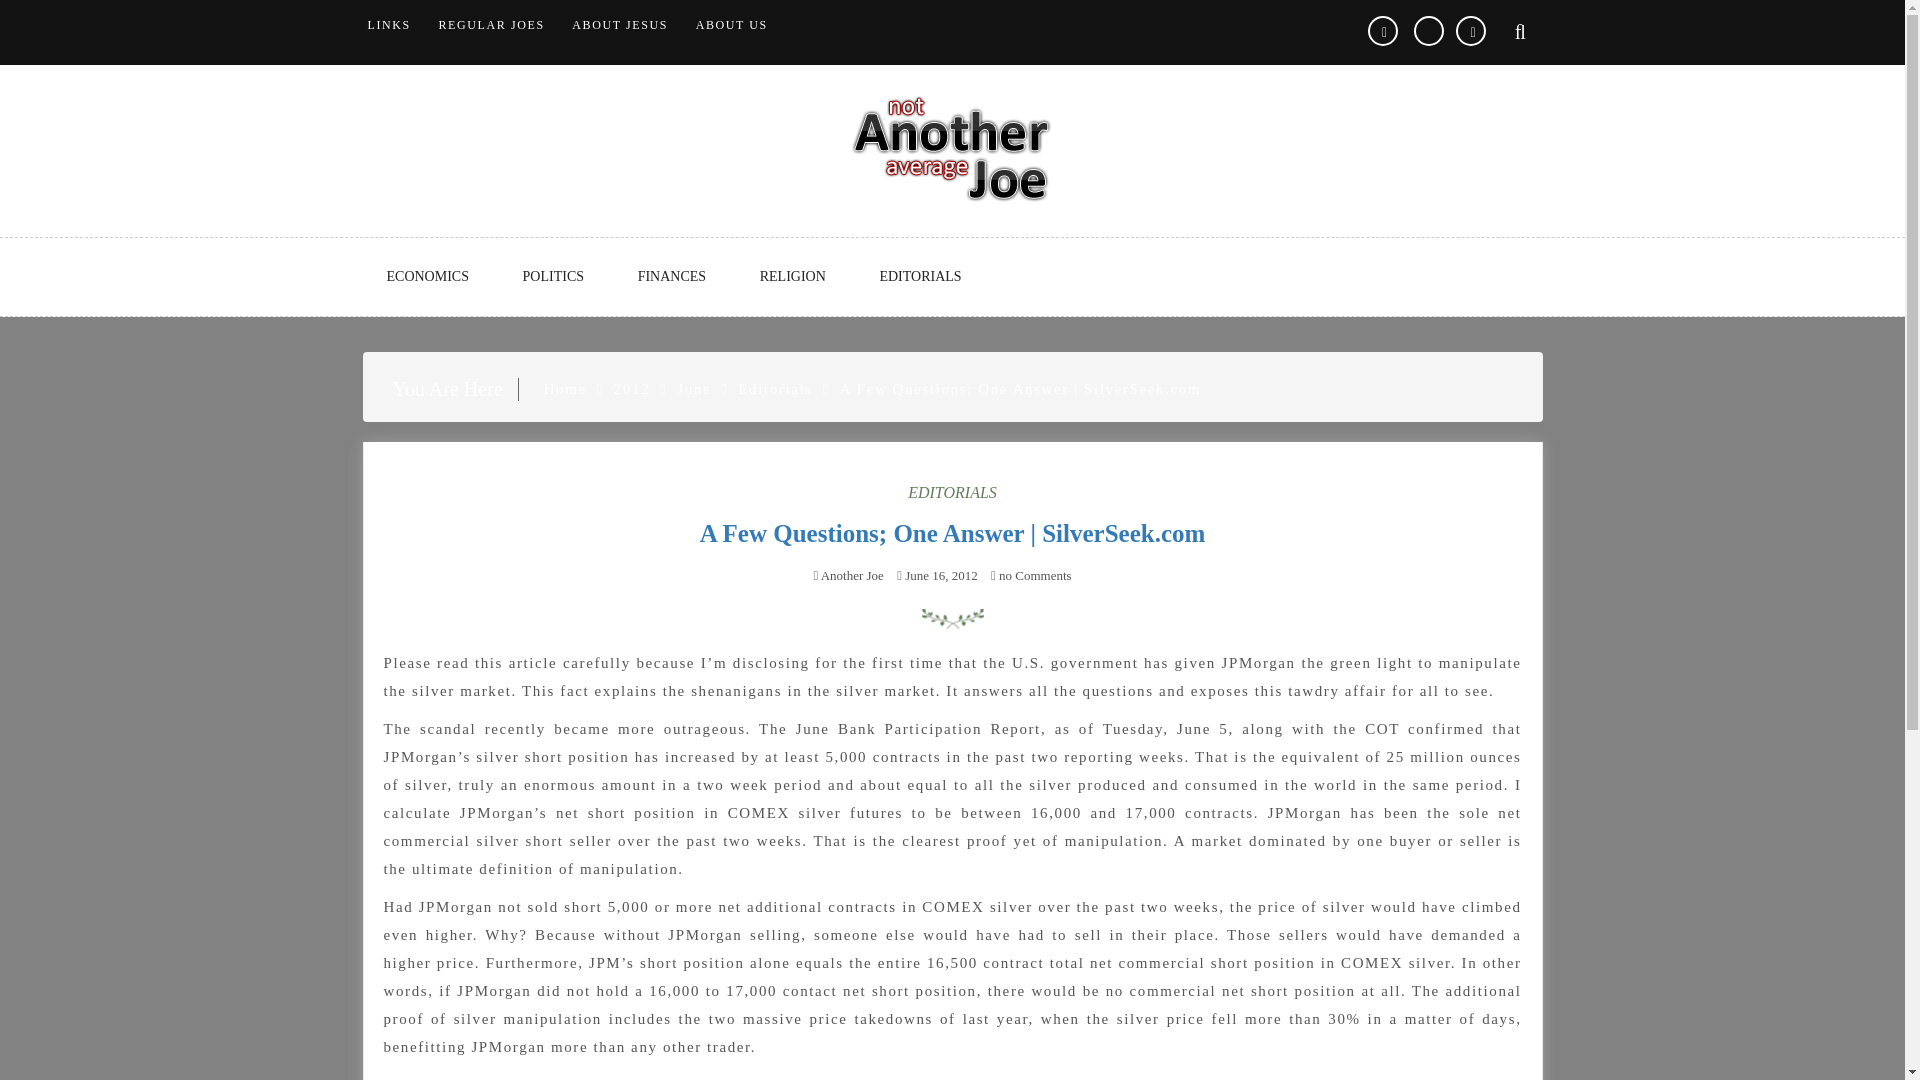  What do you see at coordinates (852, 576) in the screenshot?
I see `Another Joe` at bounding box center [852, 576].